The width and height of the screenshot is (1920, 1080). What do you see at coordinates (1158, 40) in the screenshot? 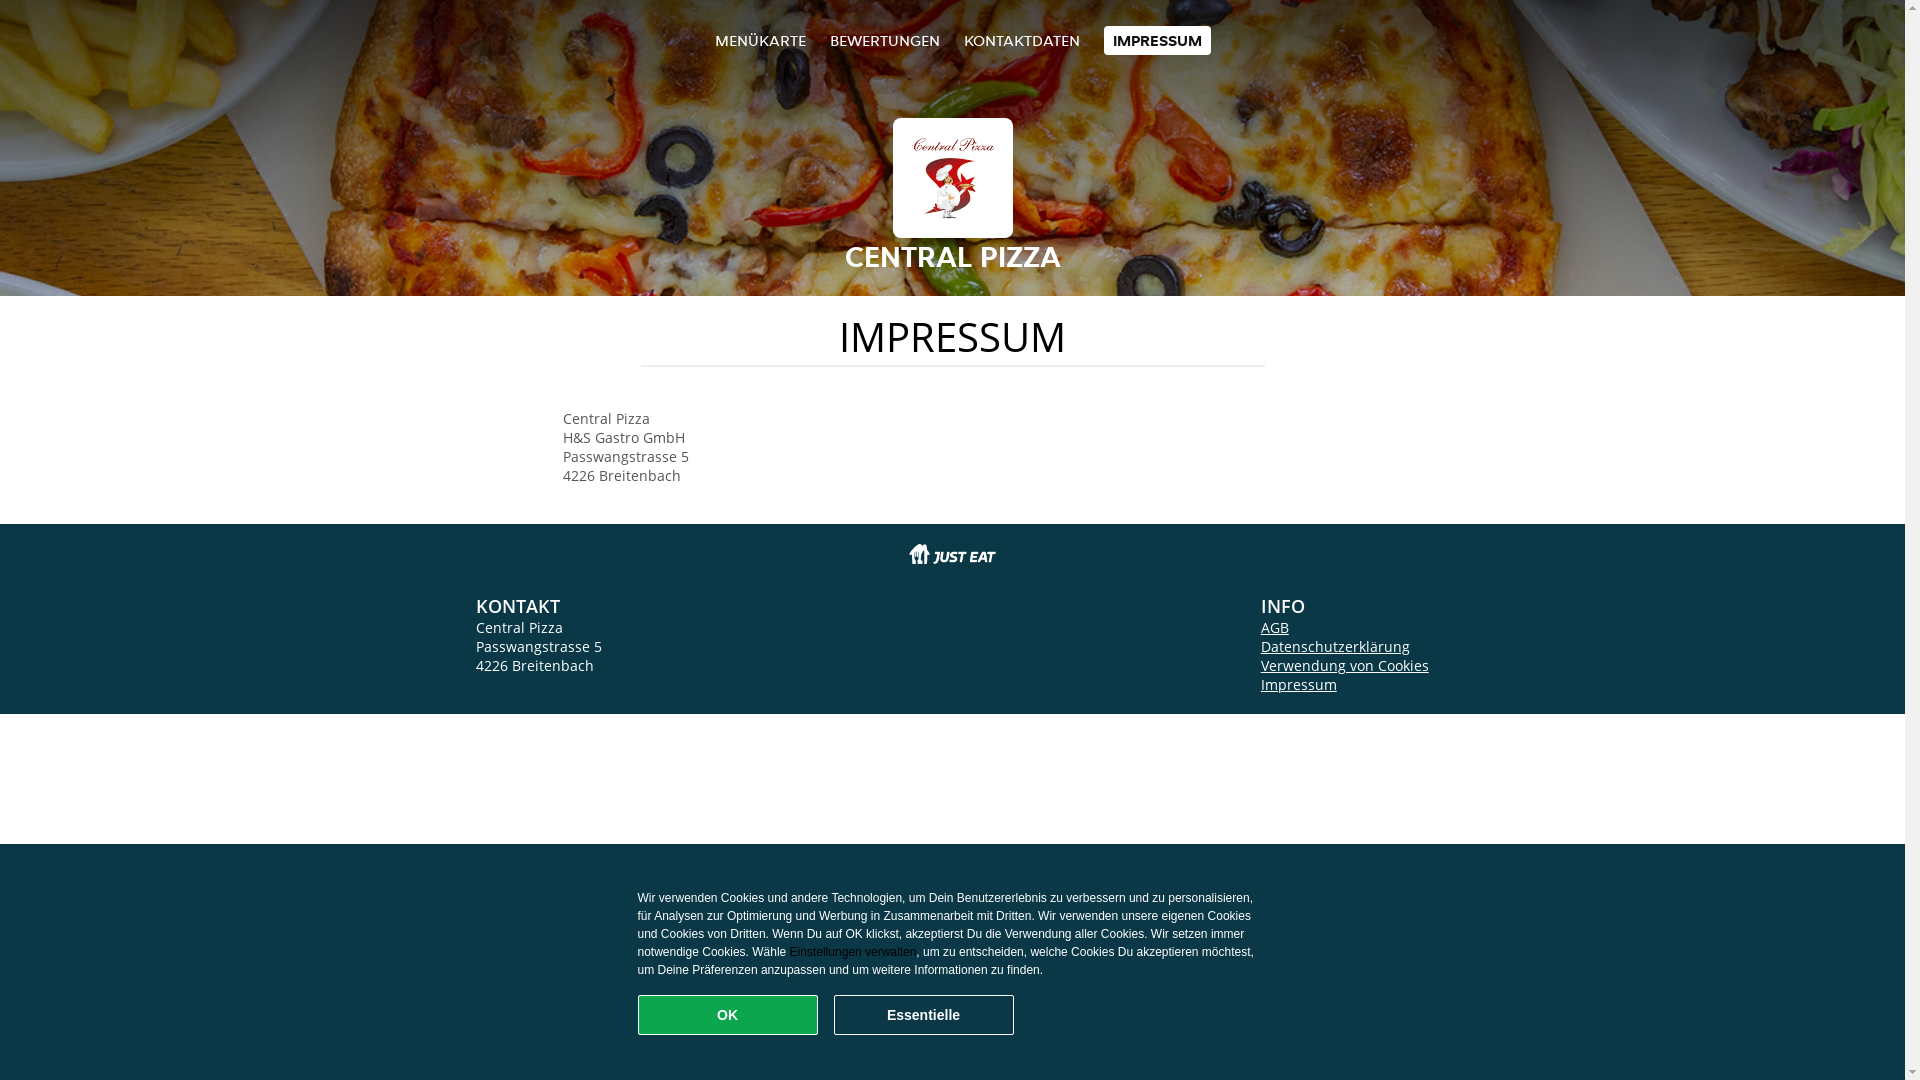
I see `IMPRESSUM` at bounding box center [1158, 40].